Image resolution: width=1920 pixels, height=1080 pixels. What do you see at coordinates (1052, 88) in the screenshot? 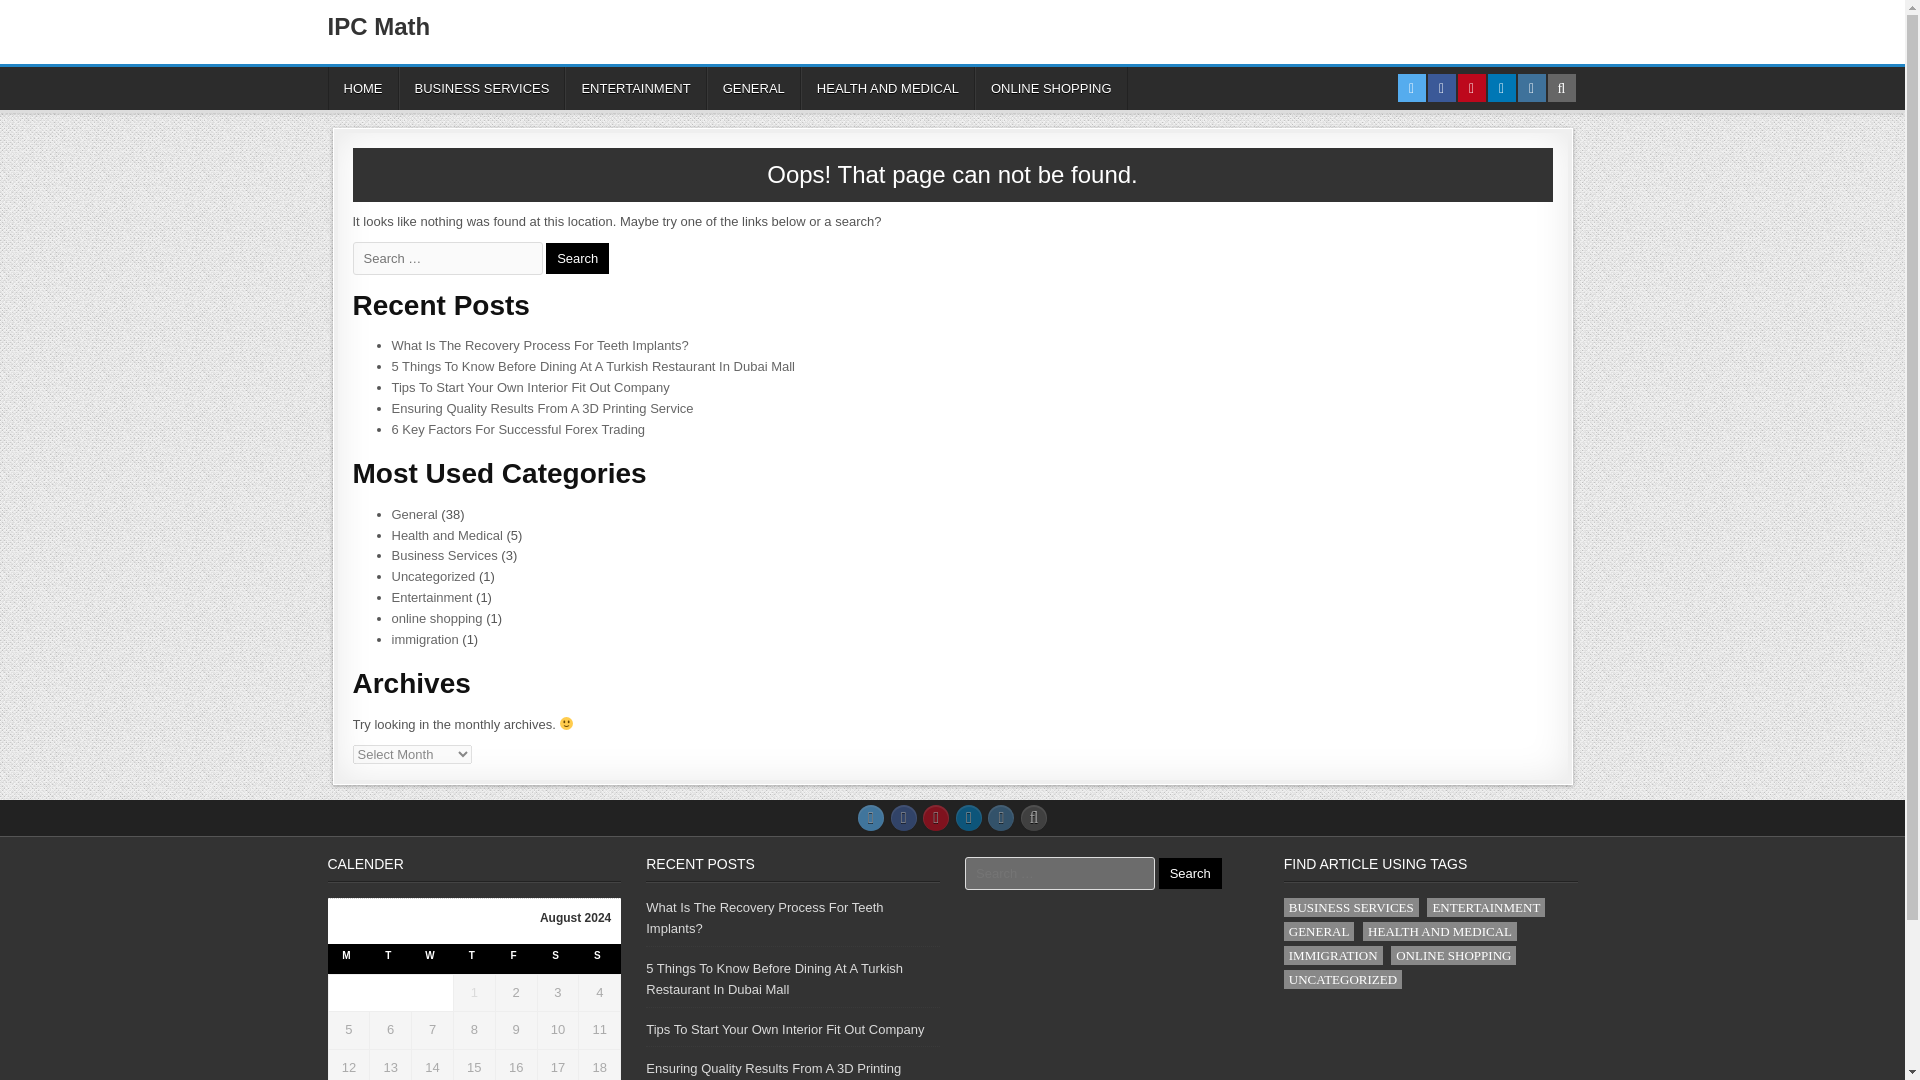
I see `ONLINE SHOPPING` at bounding box center [1052, 88].